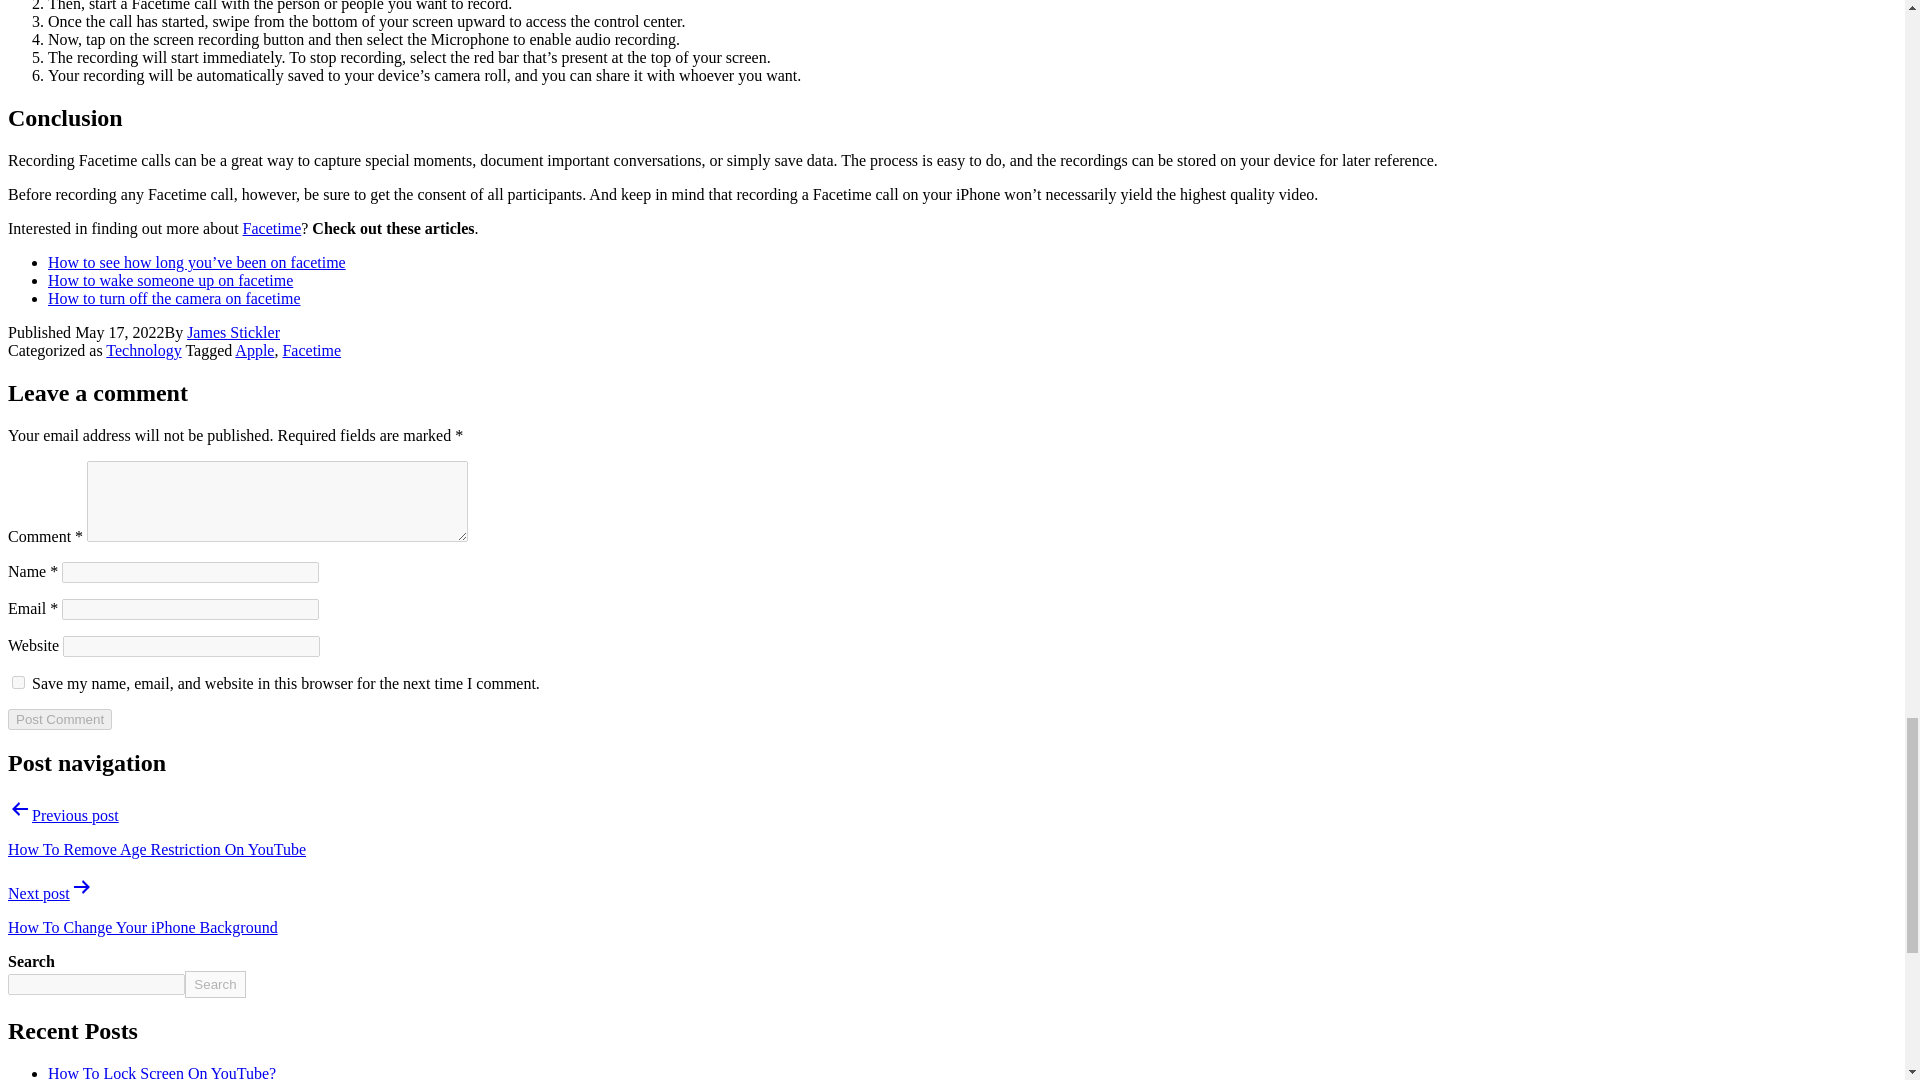  What do you see at coordinates (174, 298) in the screenshot?
I see `How to turn off the camera on facetime` at bounding box center [174, 298].